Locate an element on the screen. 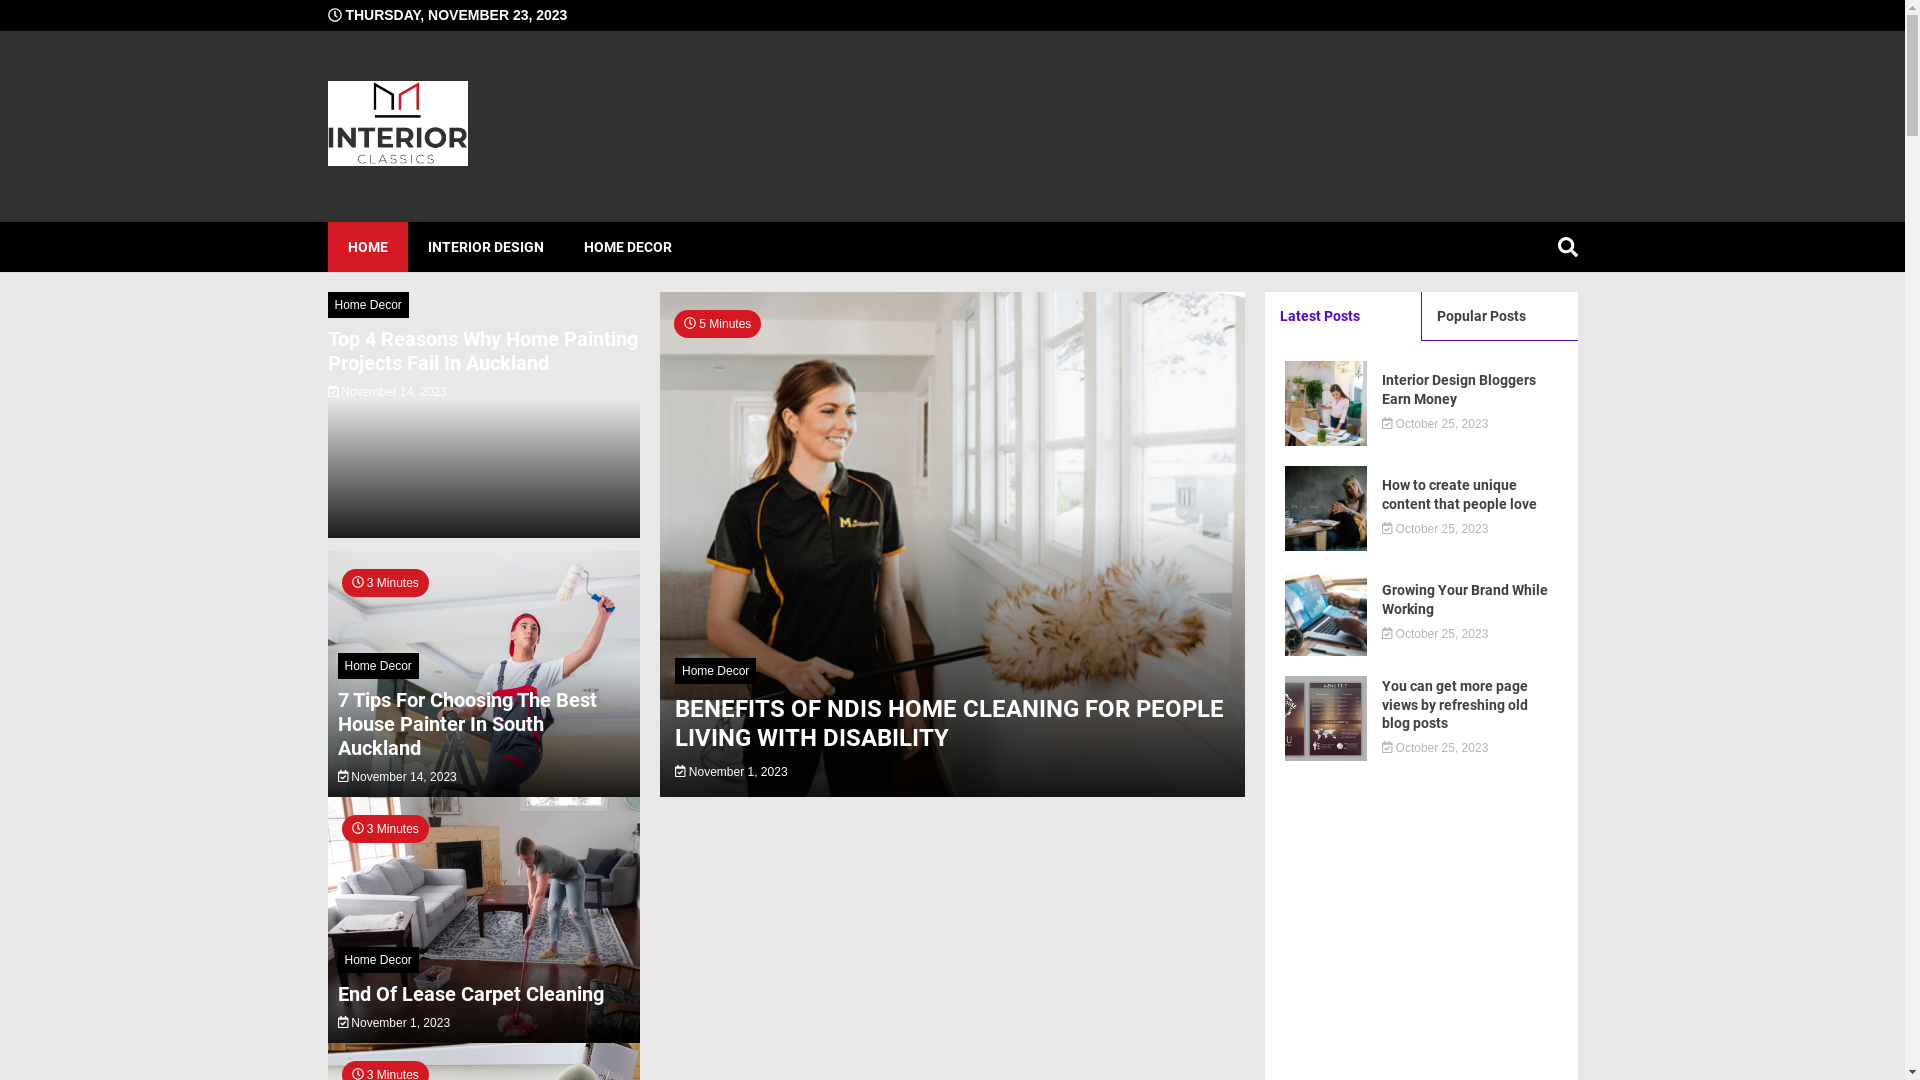 The width and height of the screenshot is (1920, 1080). Home Decor is located at coordinates (378, 666).